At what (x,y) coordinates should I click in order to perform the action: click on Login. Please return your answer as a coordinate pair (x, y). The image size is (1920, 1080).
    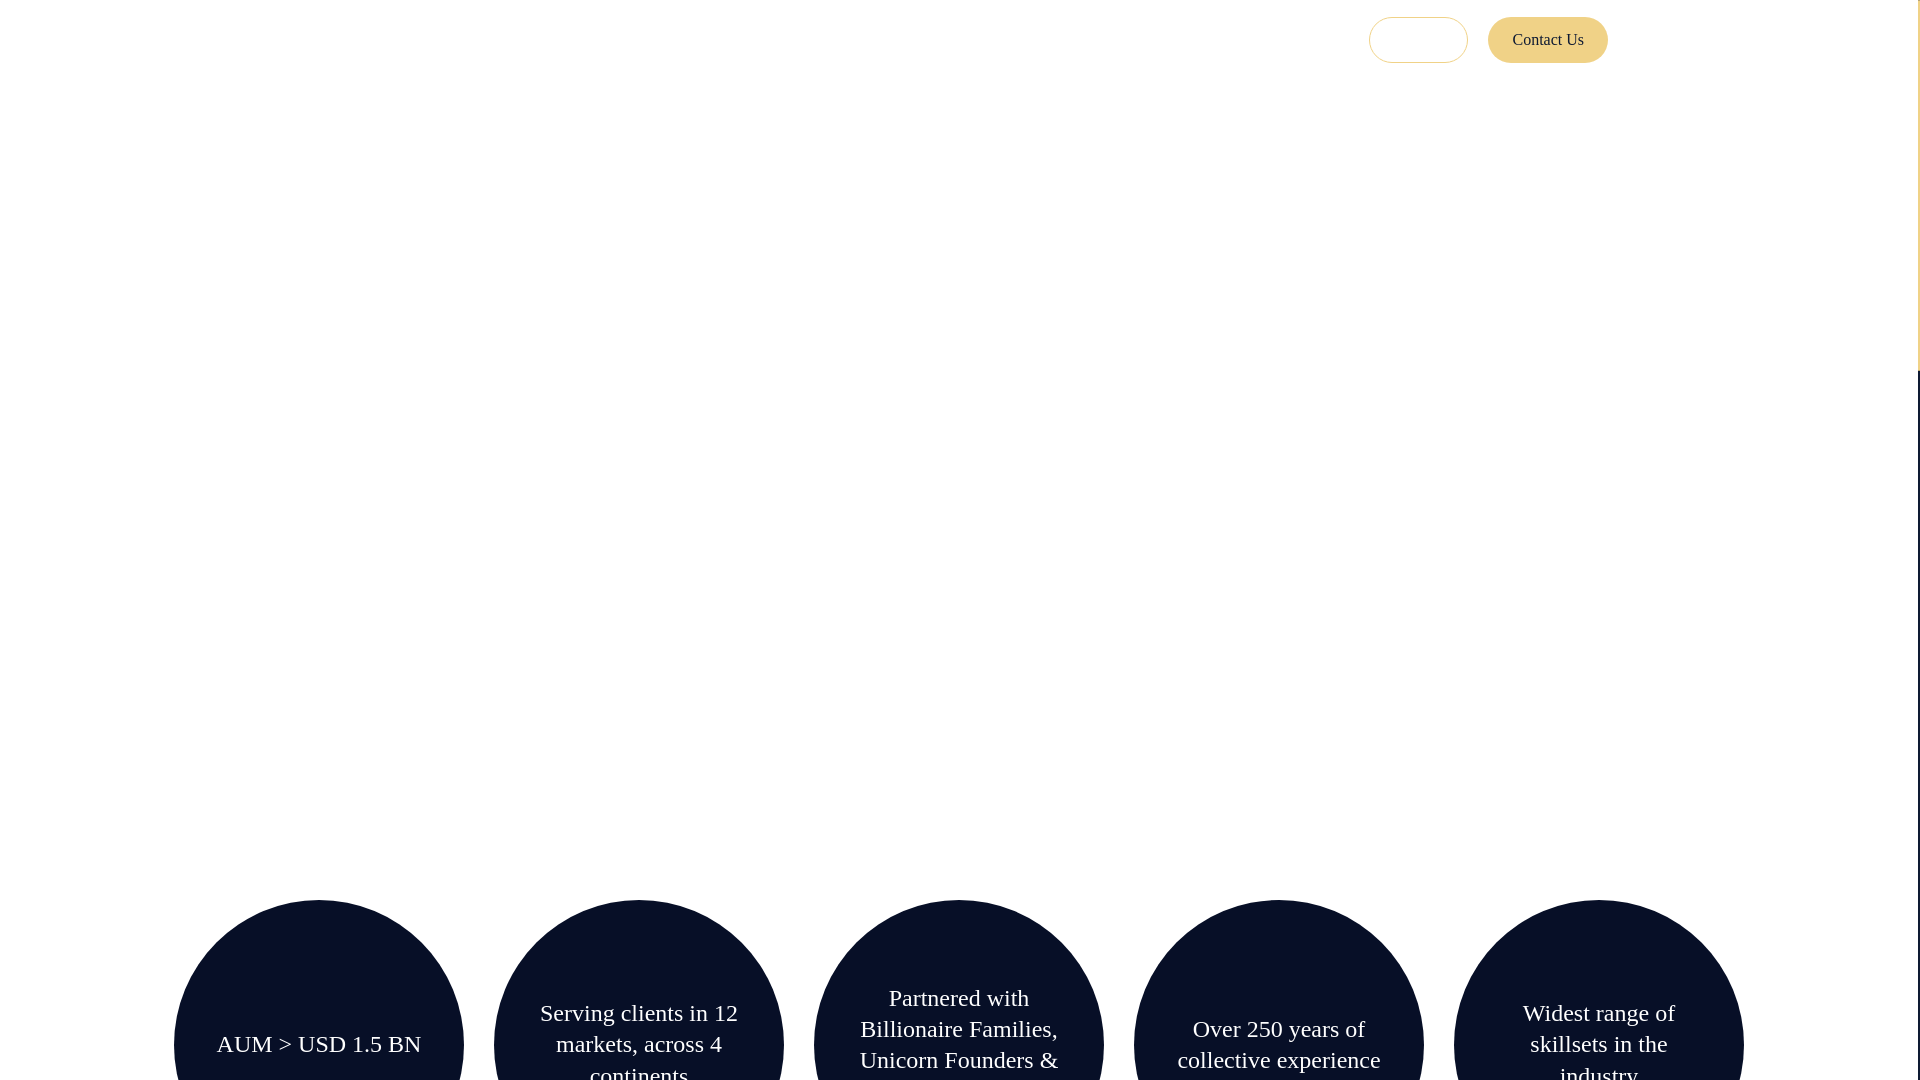
    Looking at the image, I should click on (1418, 40).